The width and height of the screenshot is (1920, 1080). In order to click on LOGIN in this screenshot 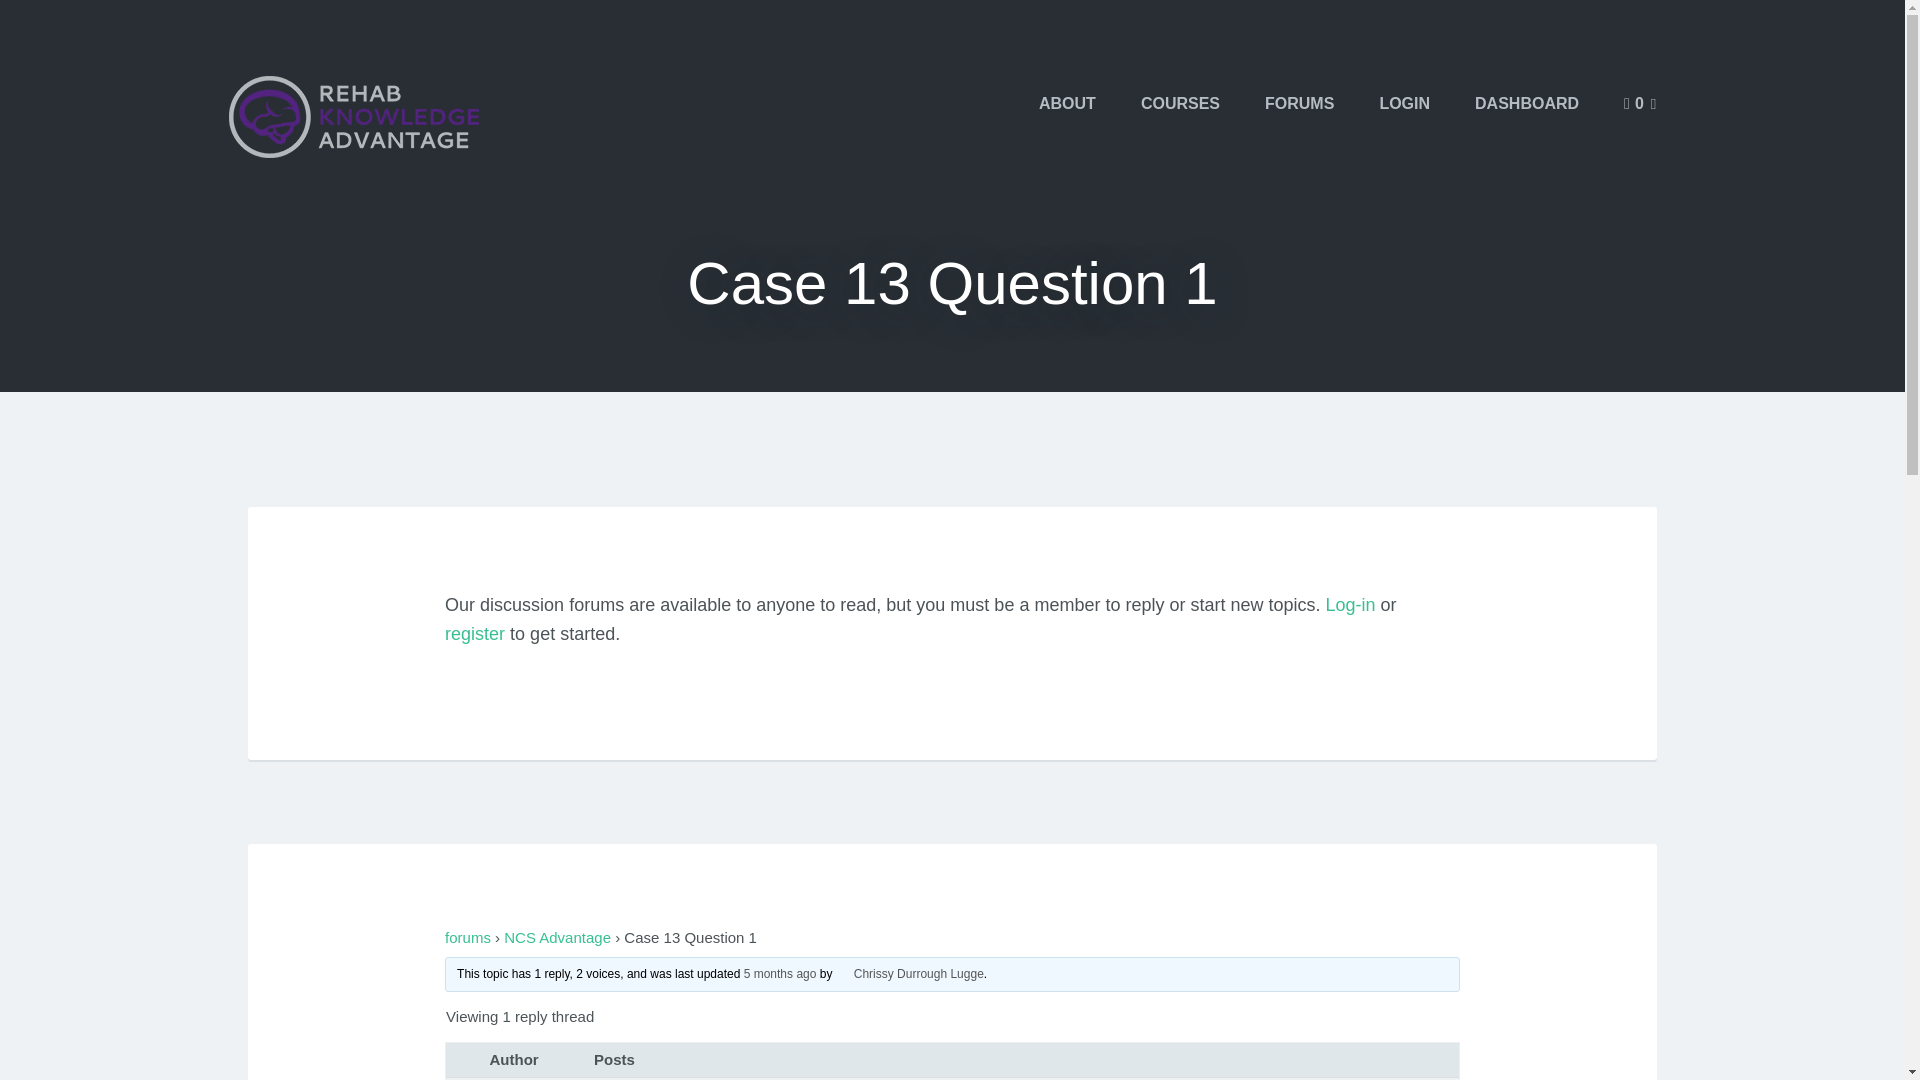, I will do `click(1404, 103)`.